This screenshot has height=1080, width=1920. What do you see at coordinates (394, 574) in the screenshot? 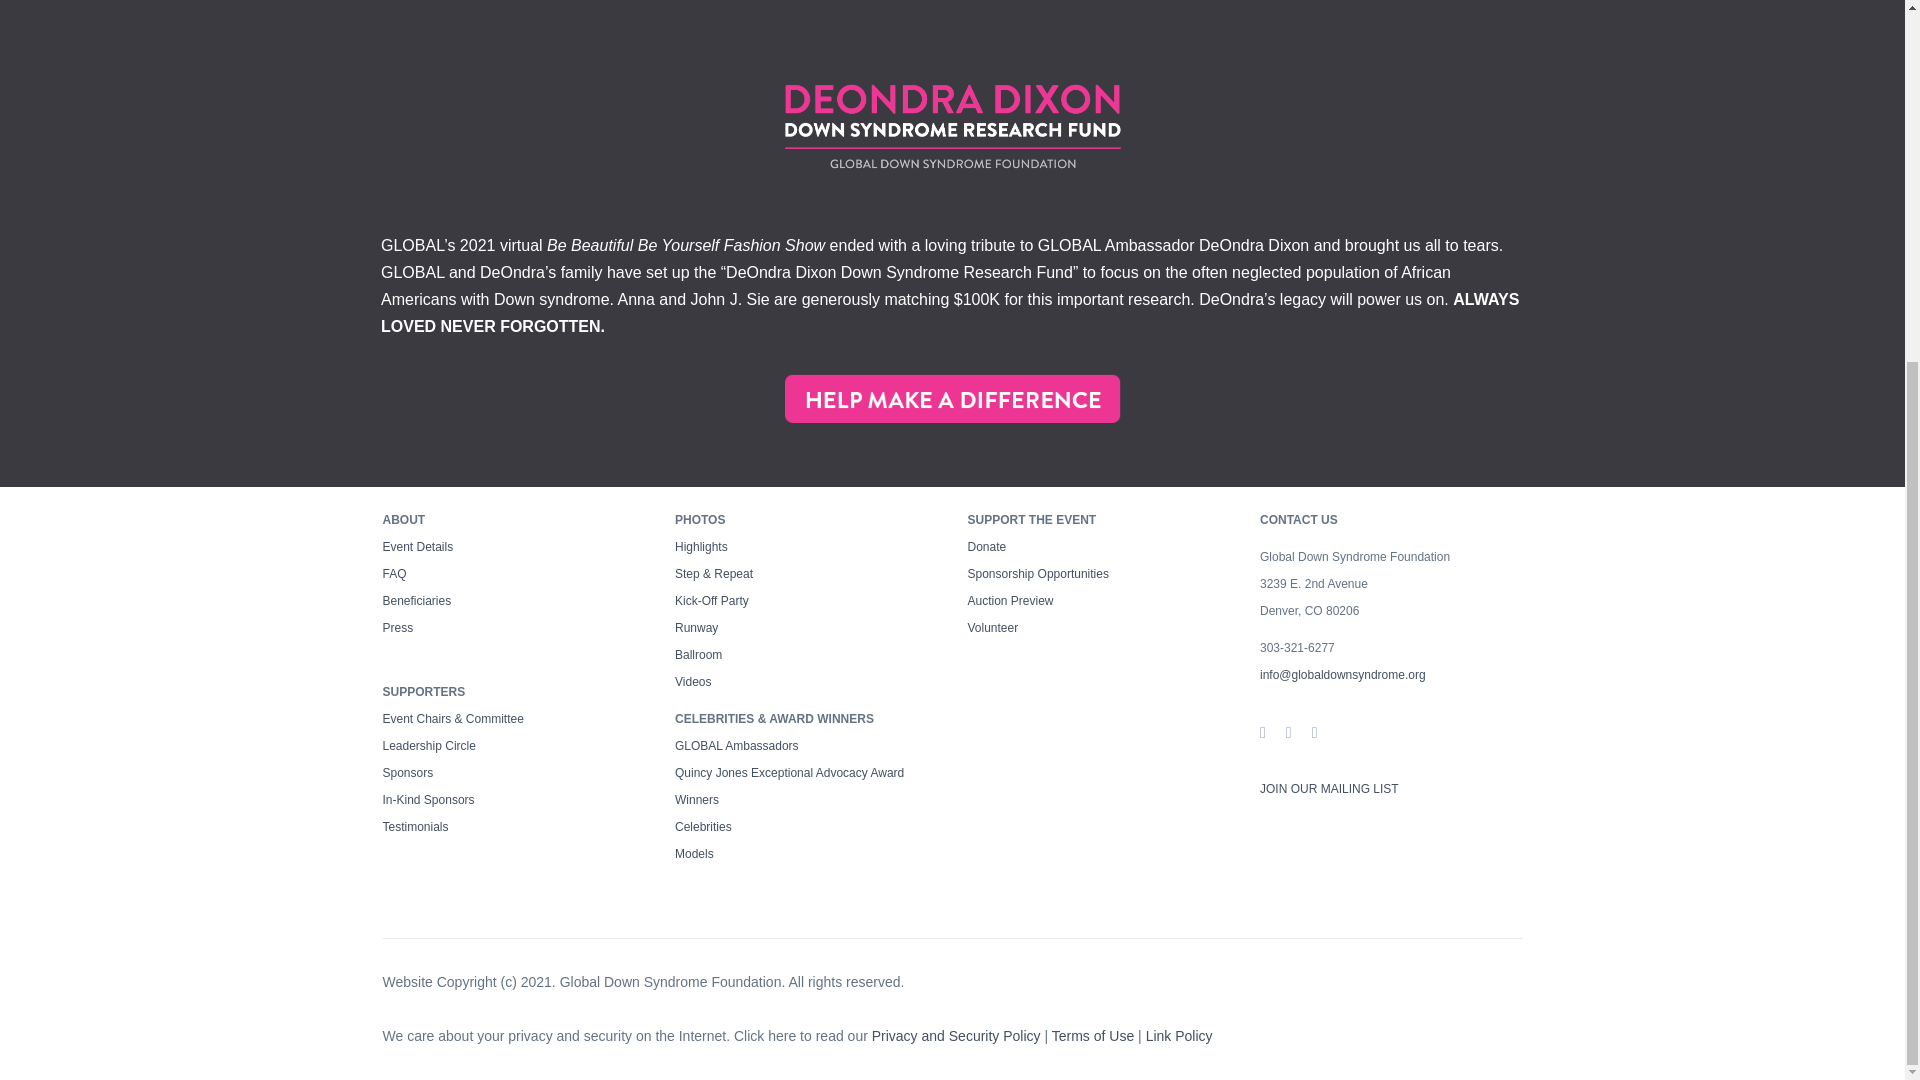
I see `FAQ` at bounding box center [394, 574].